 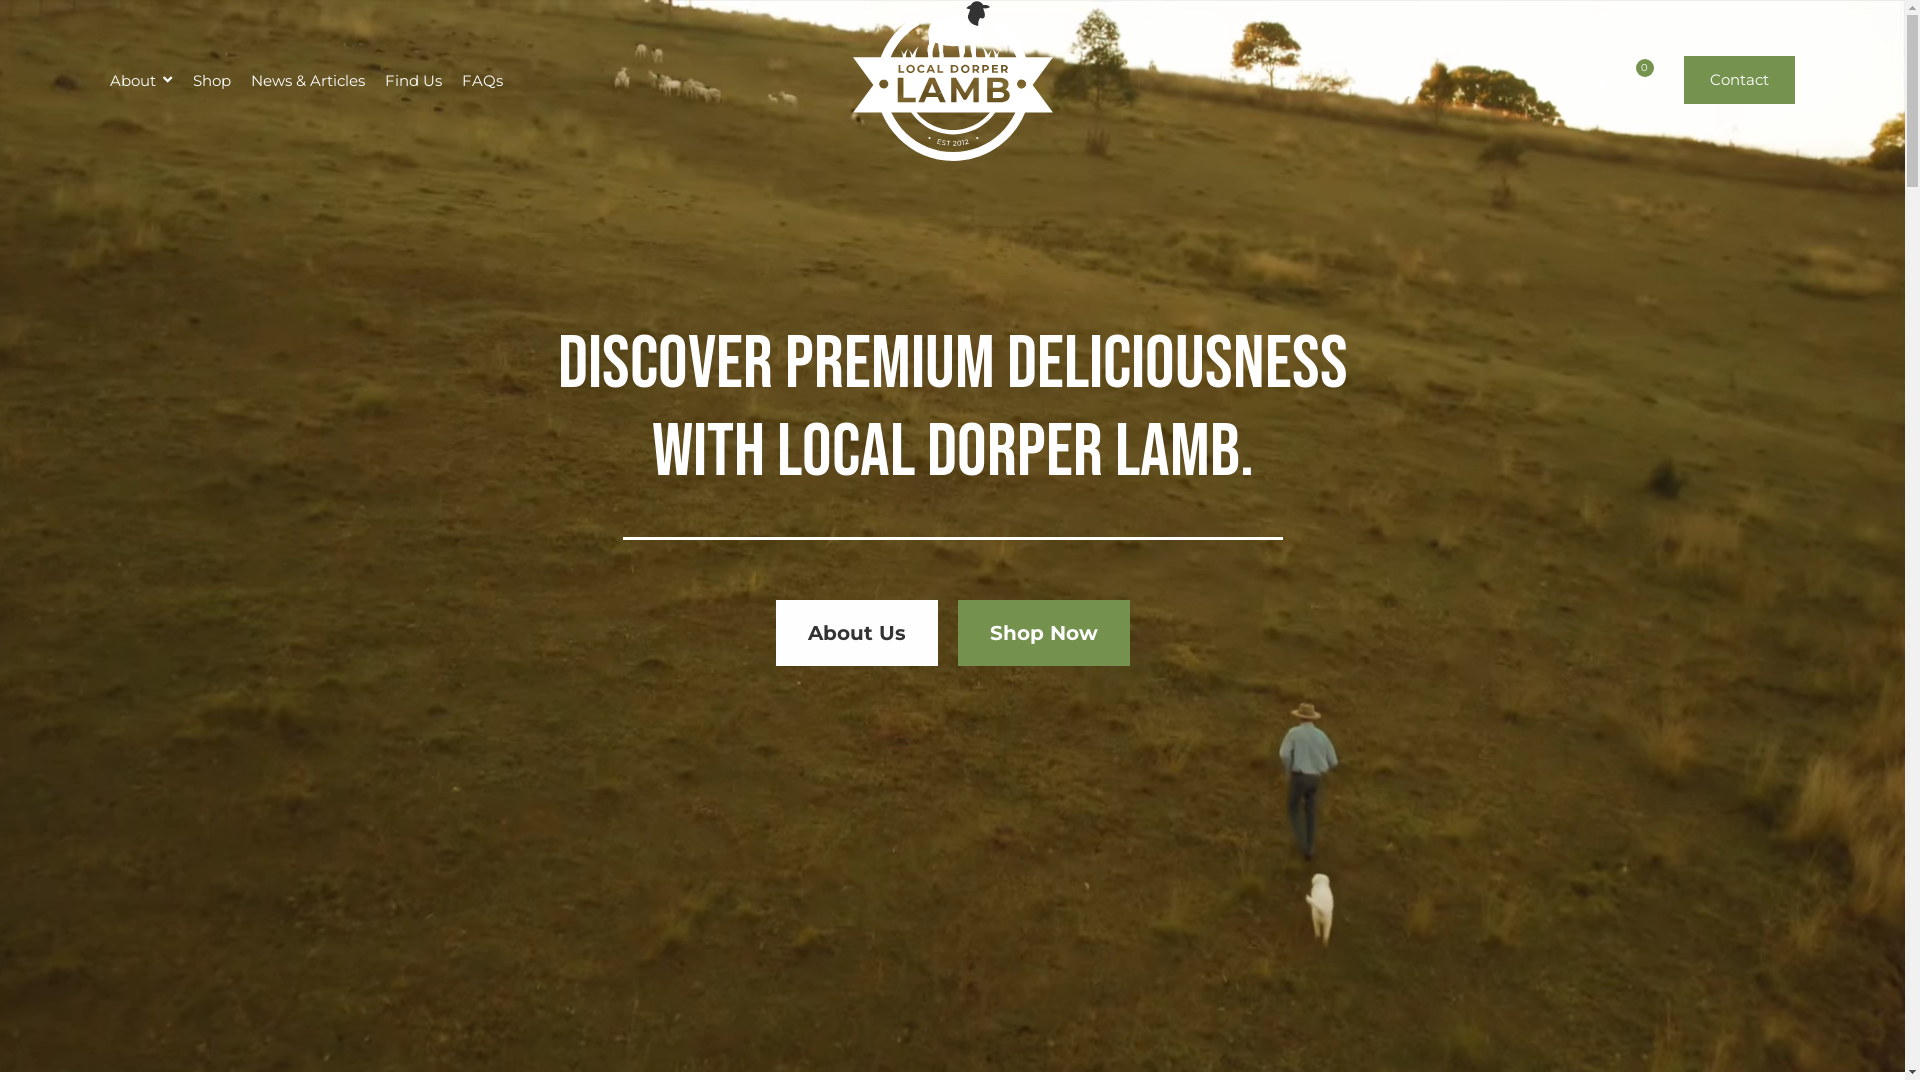 I want to click on 0, so click(x=1642, y=80).